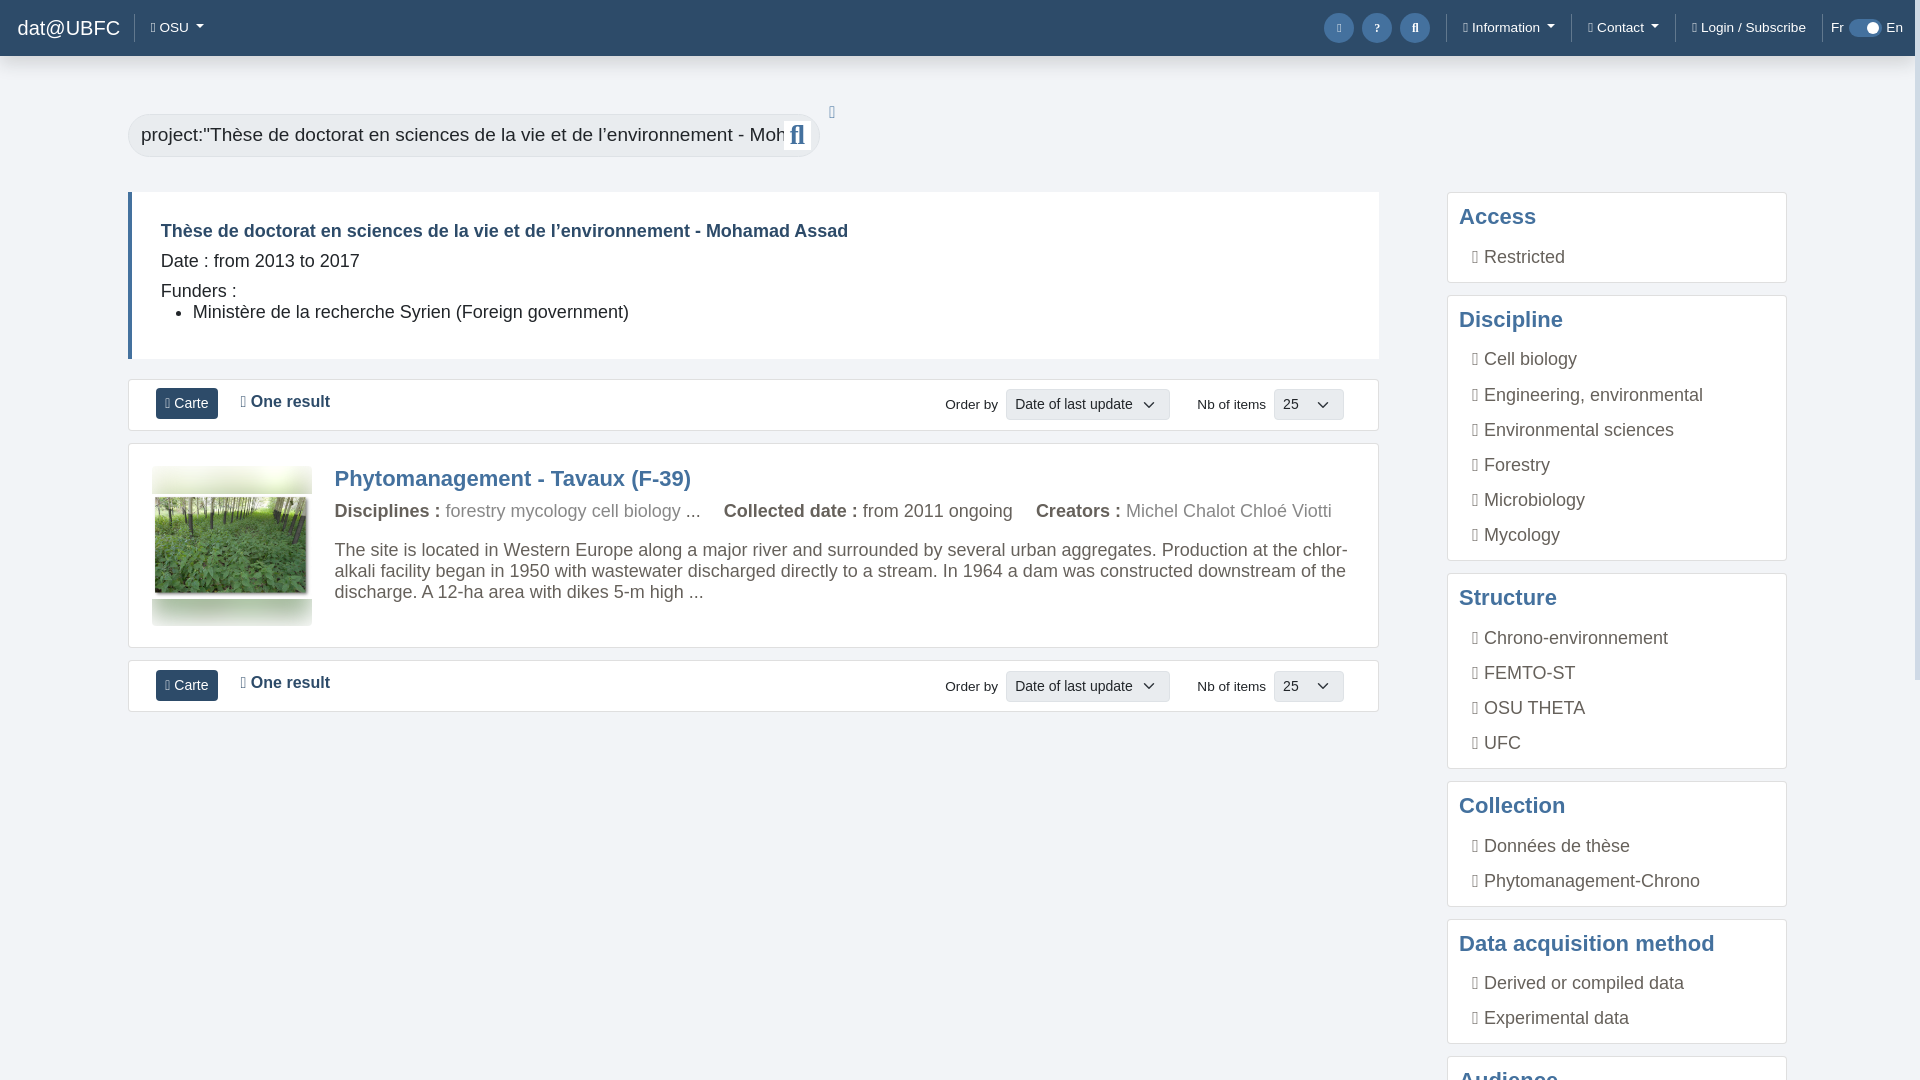 The width and height of the screenshot is (1920, 1080). What do you see at coordinates (1508, 28) in the screenshot?
I see ` Information` at bounding box center [1508, 28].